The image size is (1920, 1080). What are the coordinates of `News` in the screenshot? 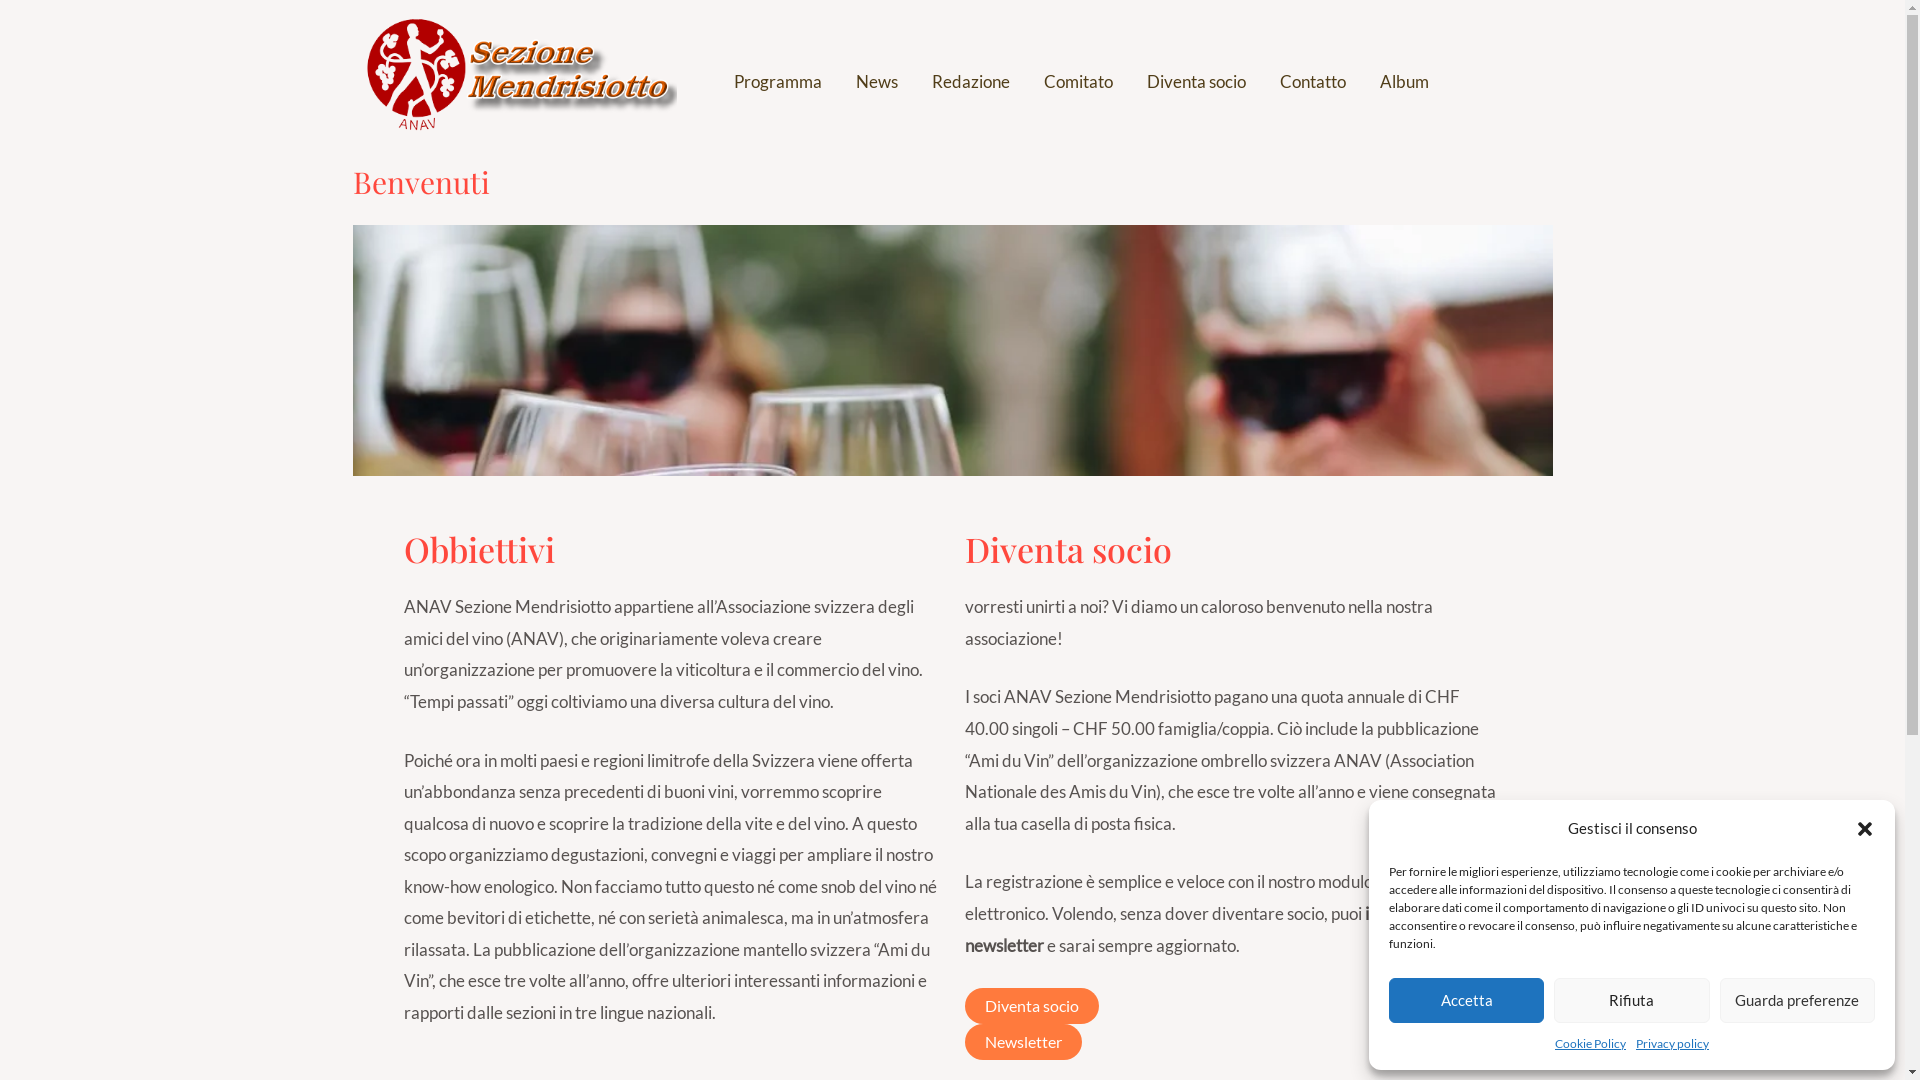 It's located at (876, 82).